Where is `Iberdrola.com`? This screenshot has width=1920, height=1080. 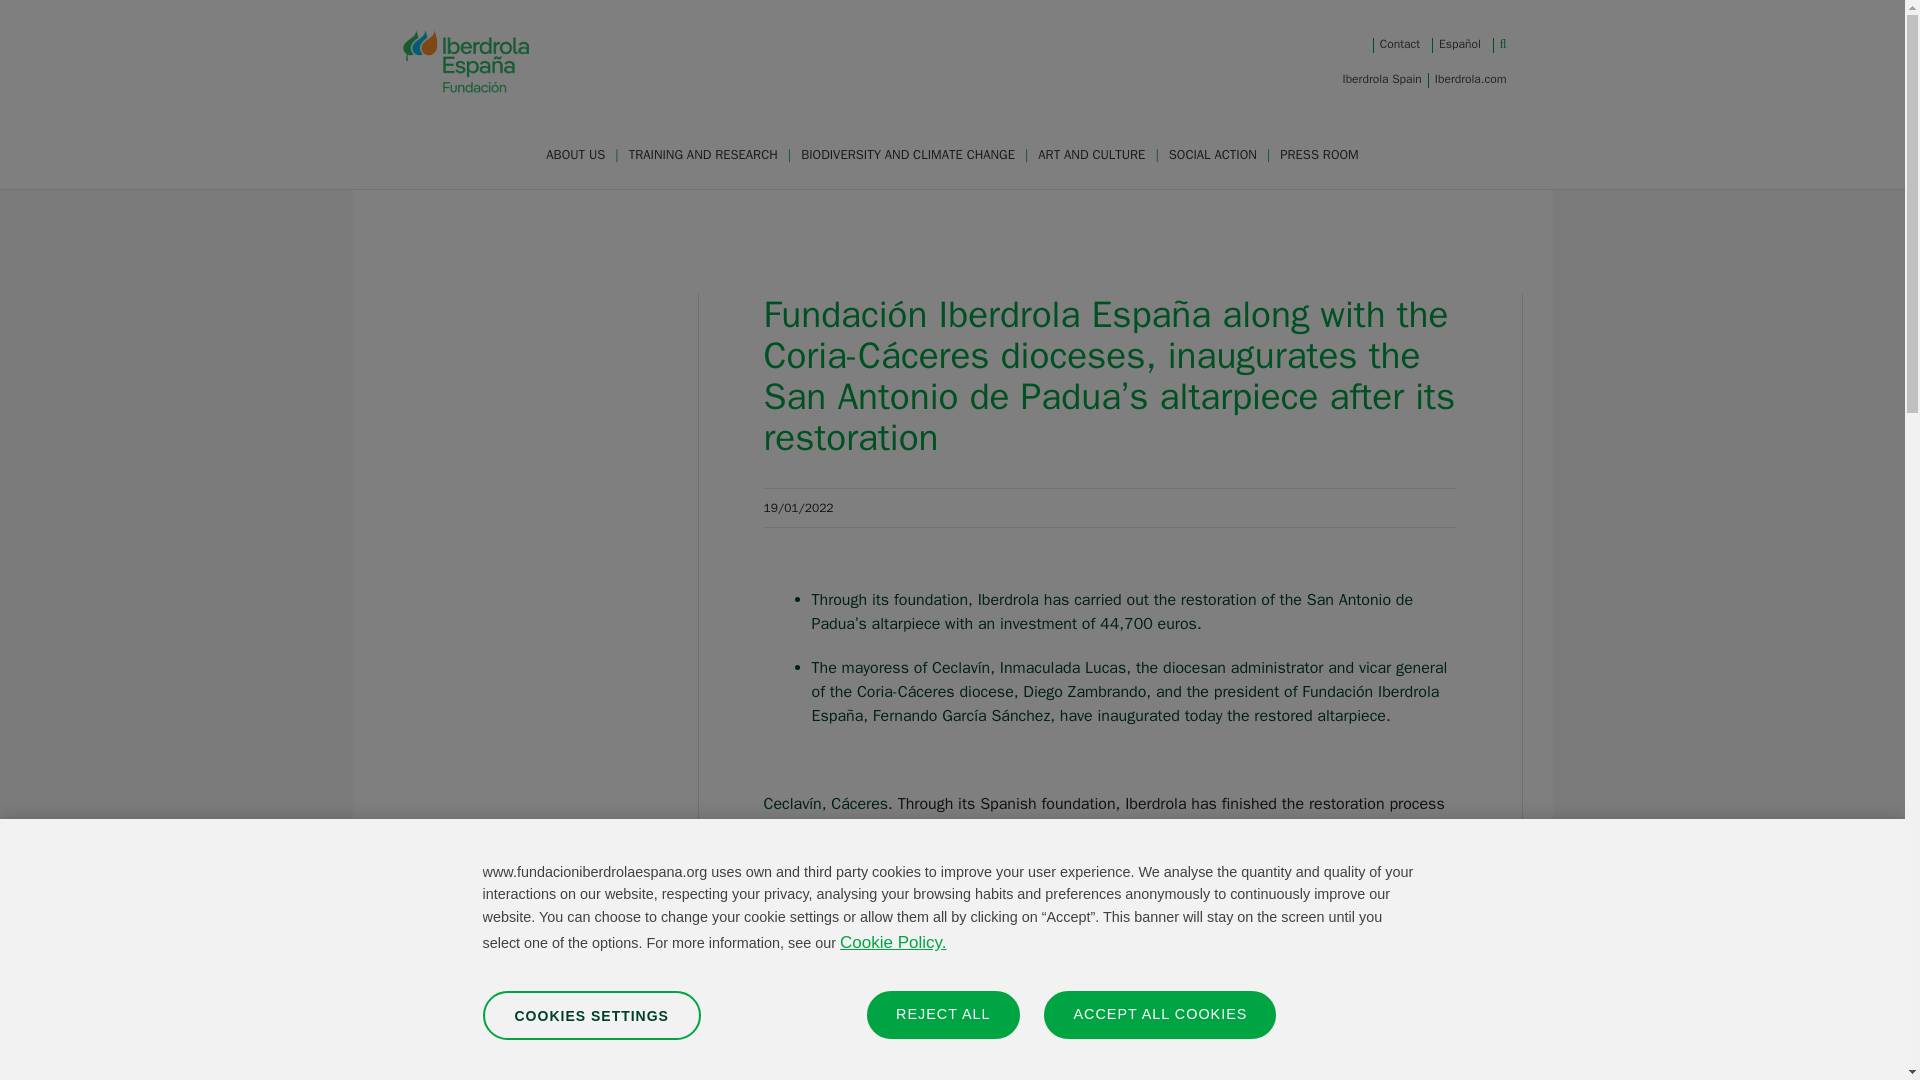
Iberdrola.com is located at coordinates (1470, 78).